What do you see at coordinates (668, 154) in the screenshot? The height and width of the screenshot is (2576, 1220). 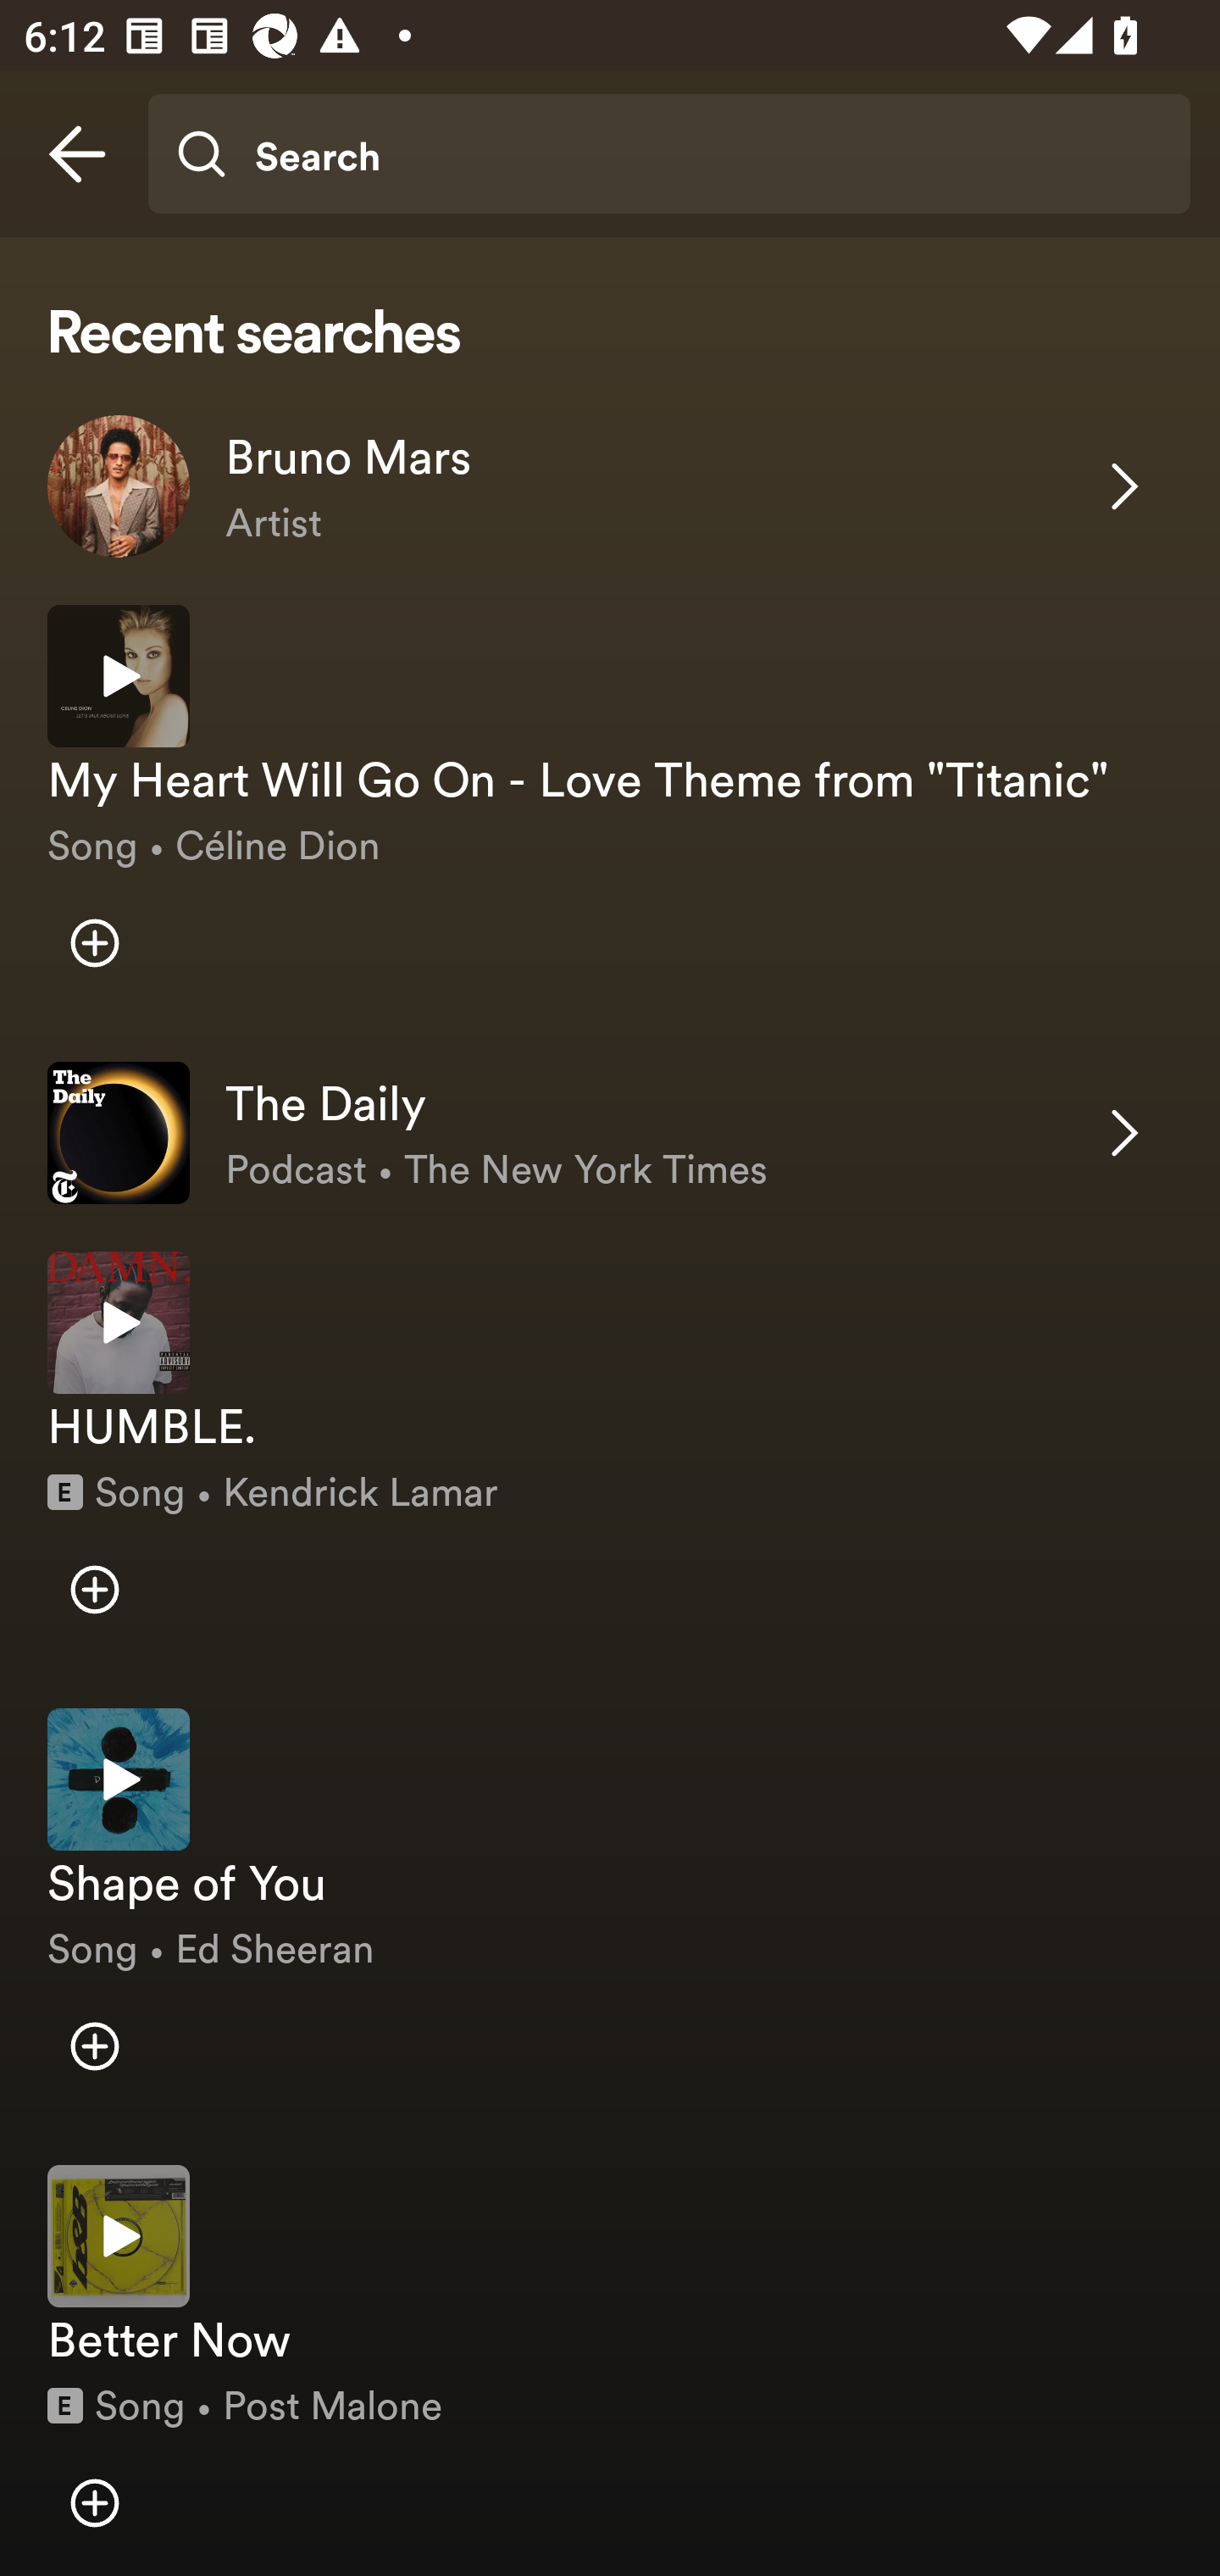 I see `Search` at bounding box center [668, 154].